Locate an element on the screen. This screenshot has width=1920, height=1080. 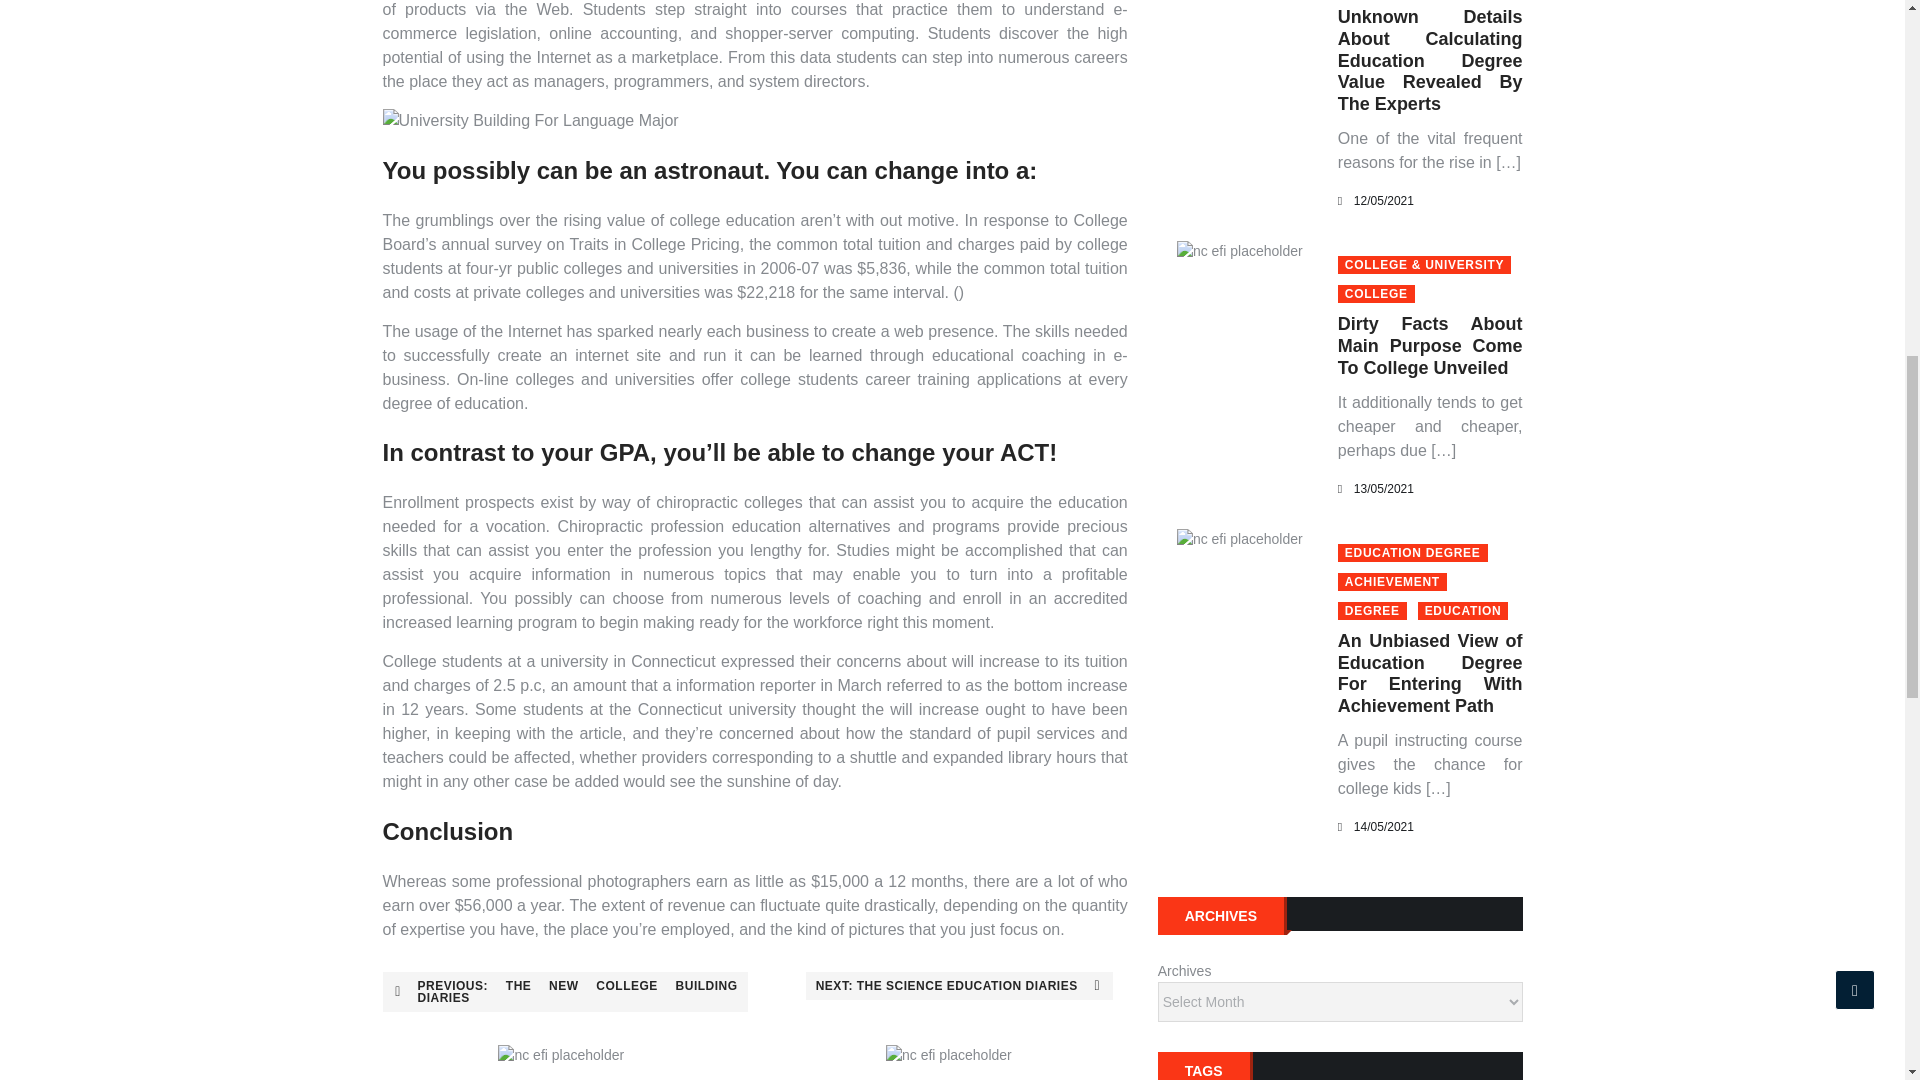
NEXT: THE SCIENCE EDUCATION DIARIES is located at coordinates (960, 986).